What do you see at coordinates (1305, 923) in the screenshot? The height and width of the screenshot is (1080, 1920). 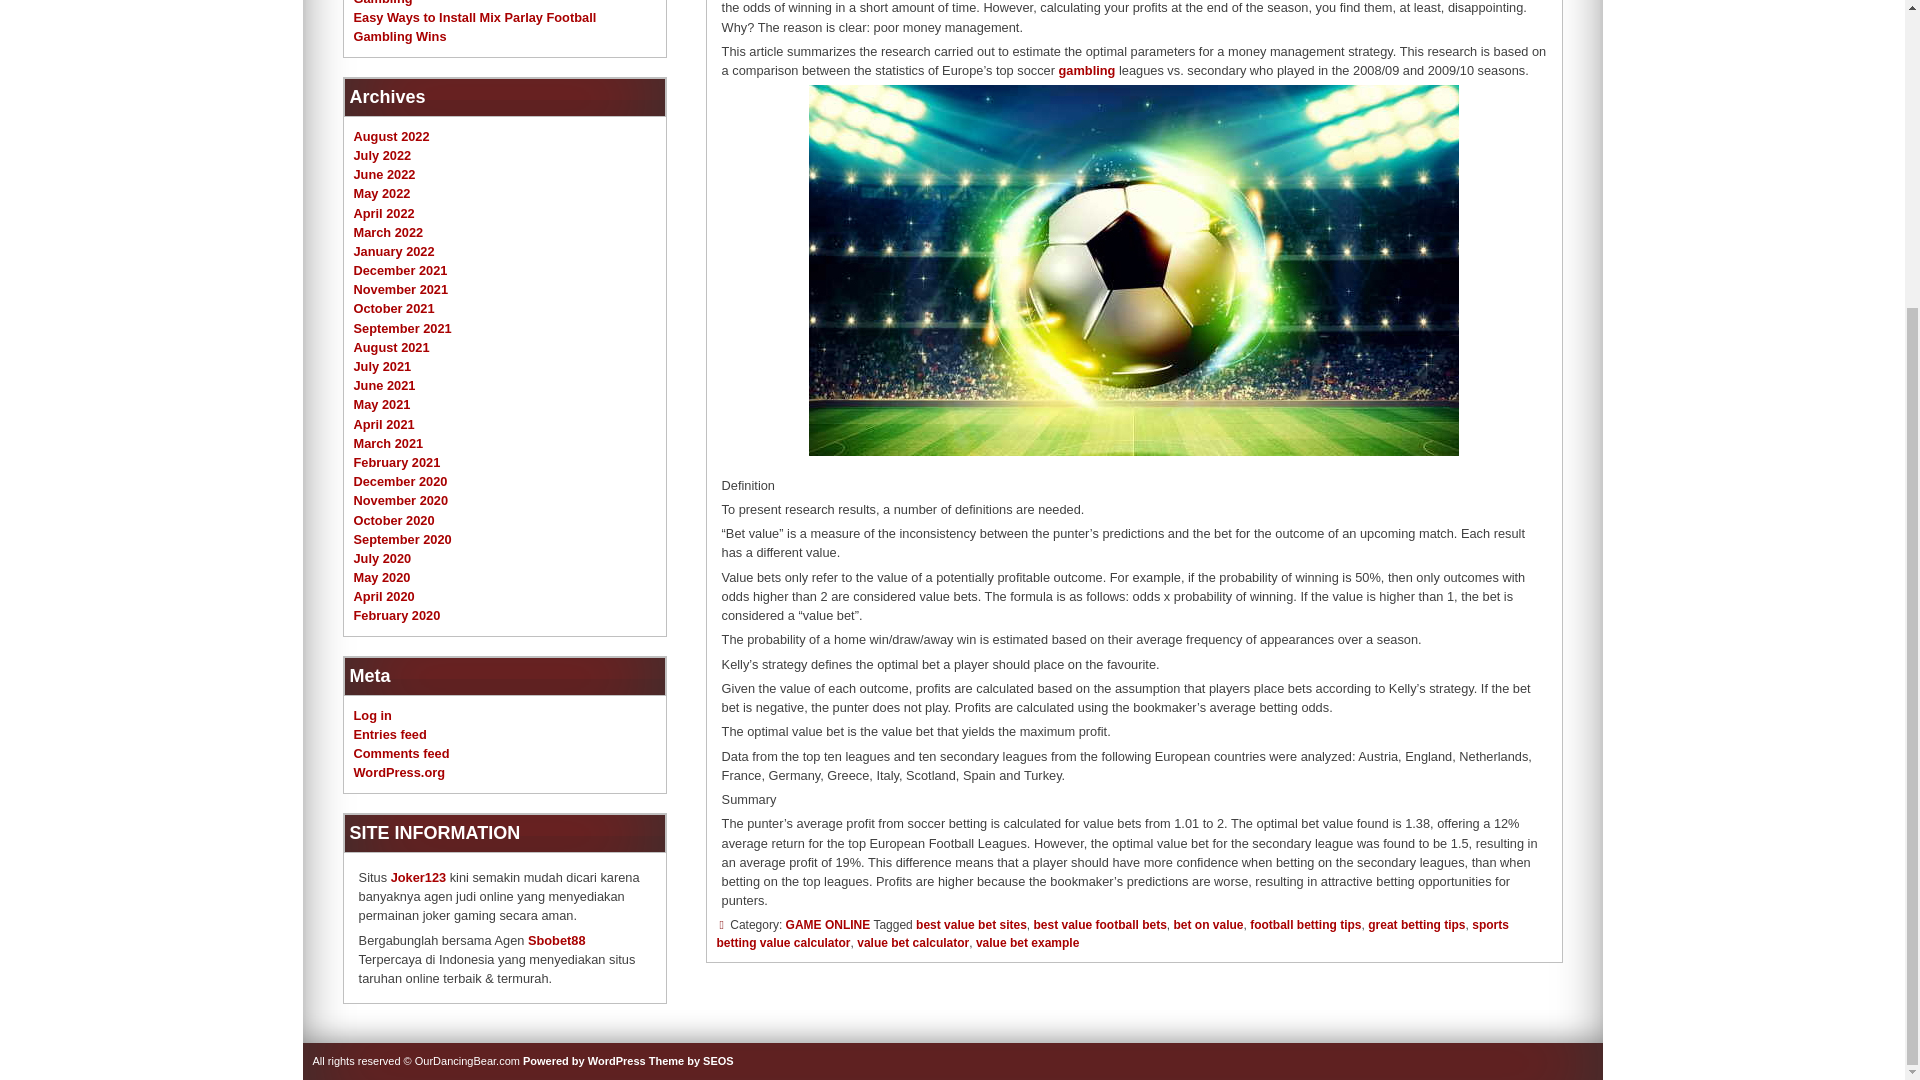 I see `football betting tips` at bounding box center [1305, 923].